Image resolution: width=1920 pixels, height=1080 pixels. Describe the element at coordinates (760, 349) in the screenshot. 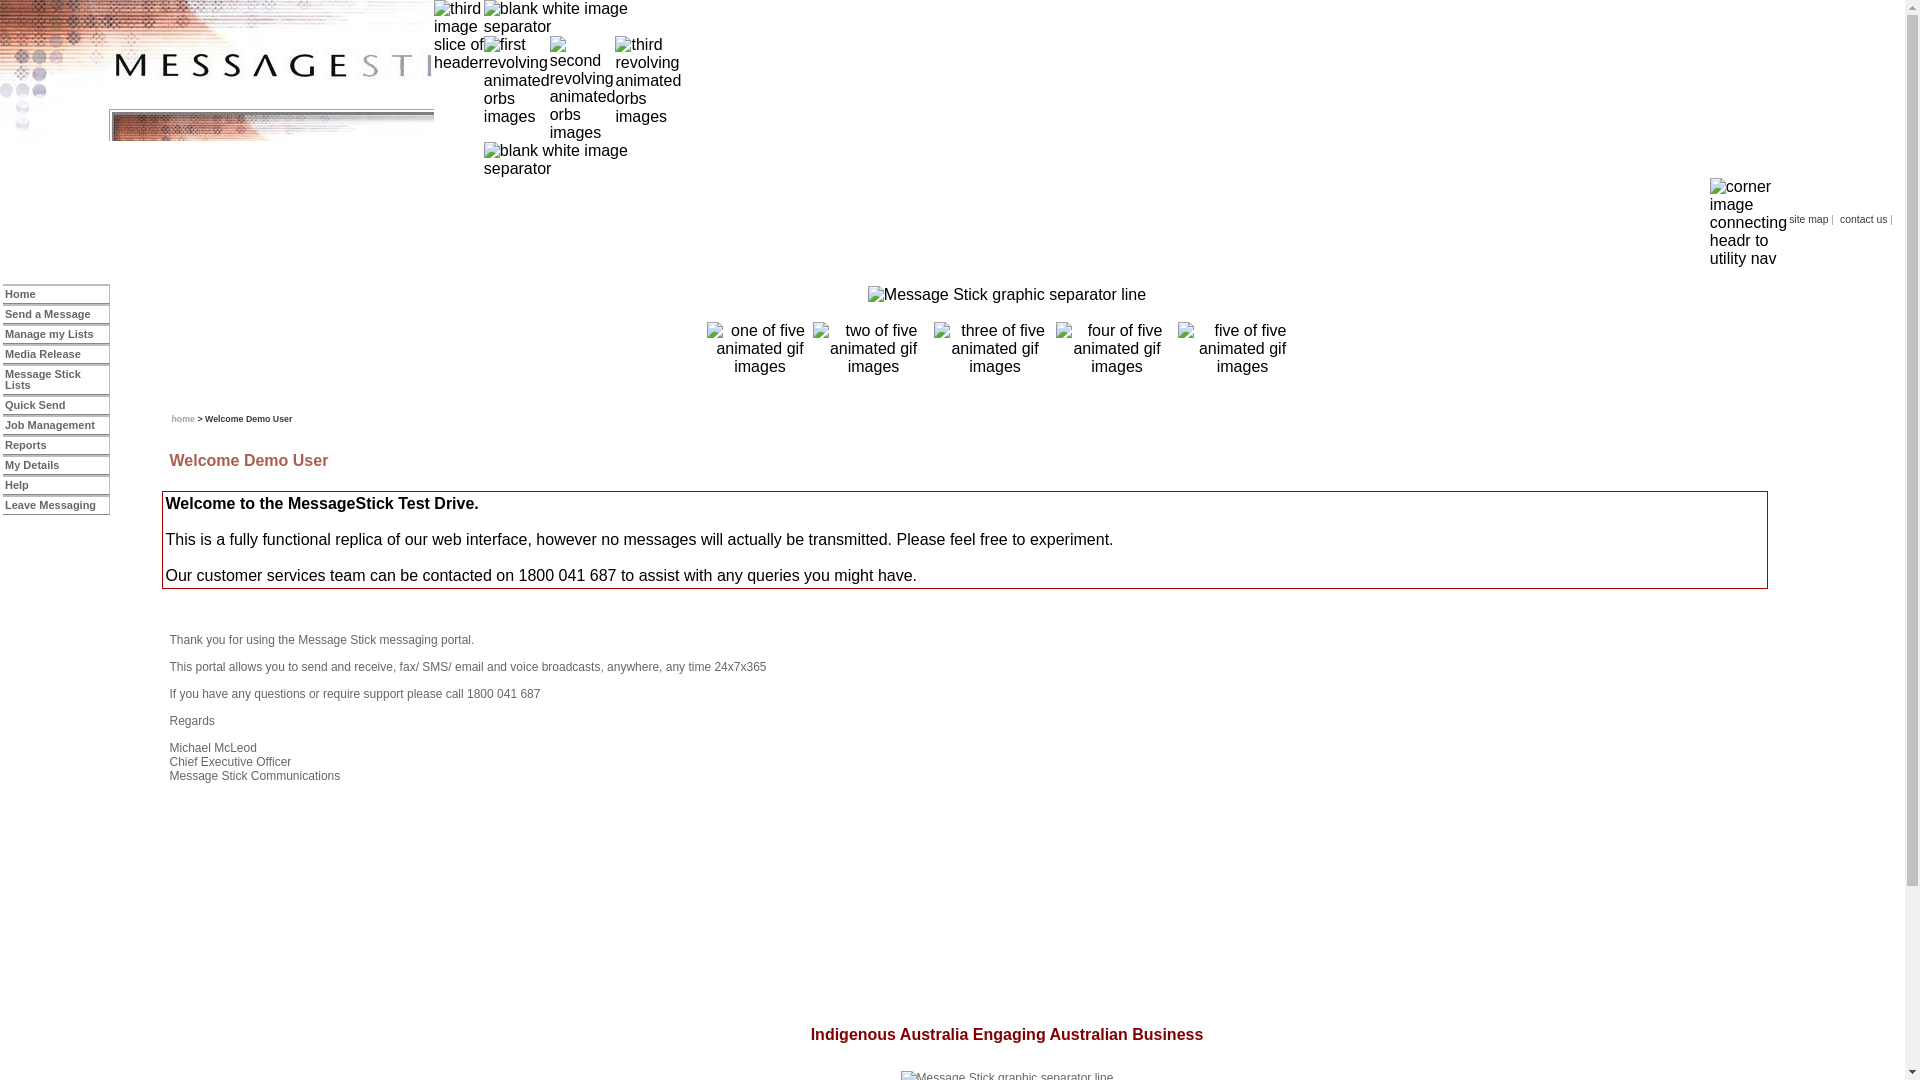

I see `Message Stick Communications` at that location.